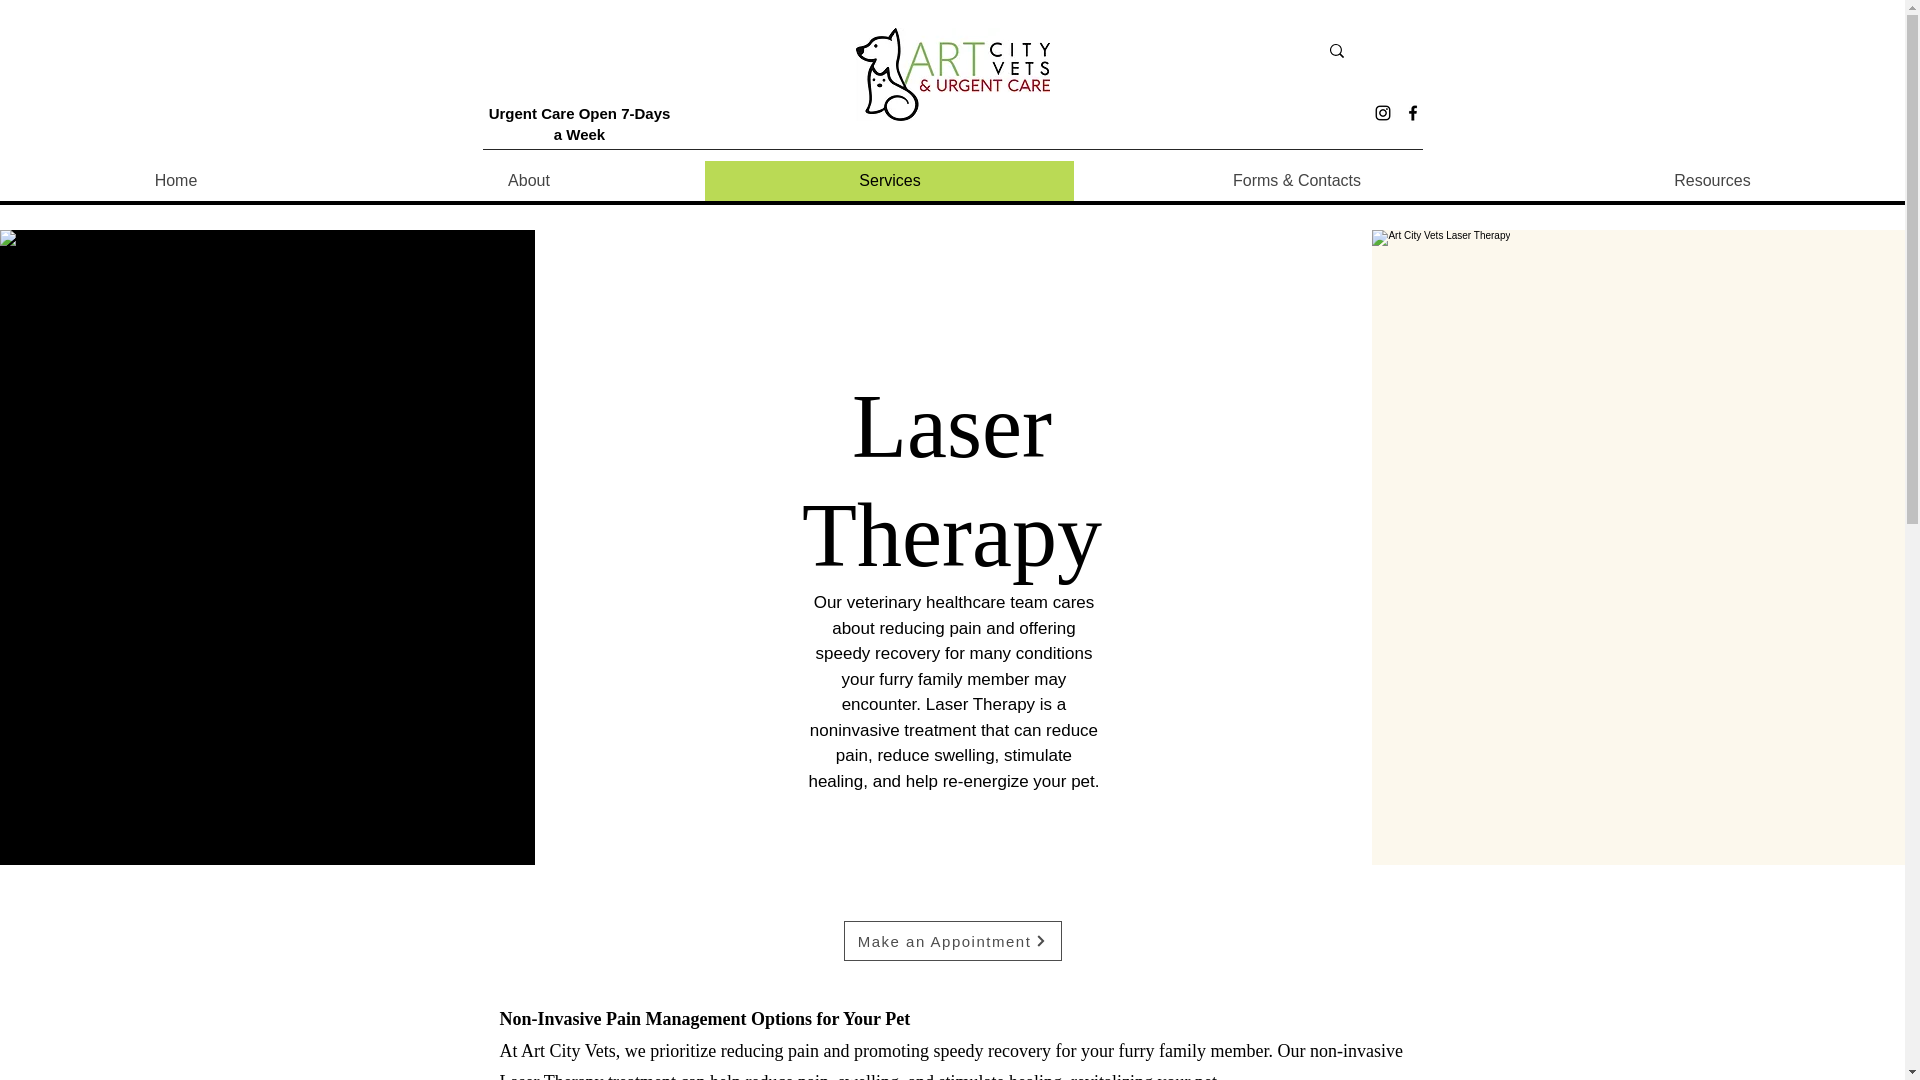  Describe the element at coordinates (888, 180) in the screenshot. I see `Services` at that location.